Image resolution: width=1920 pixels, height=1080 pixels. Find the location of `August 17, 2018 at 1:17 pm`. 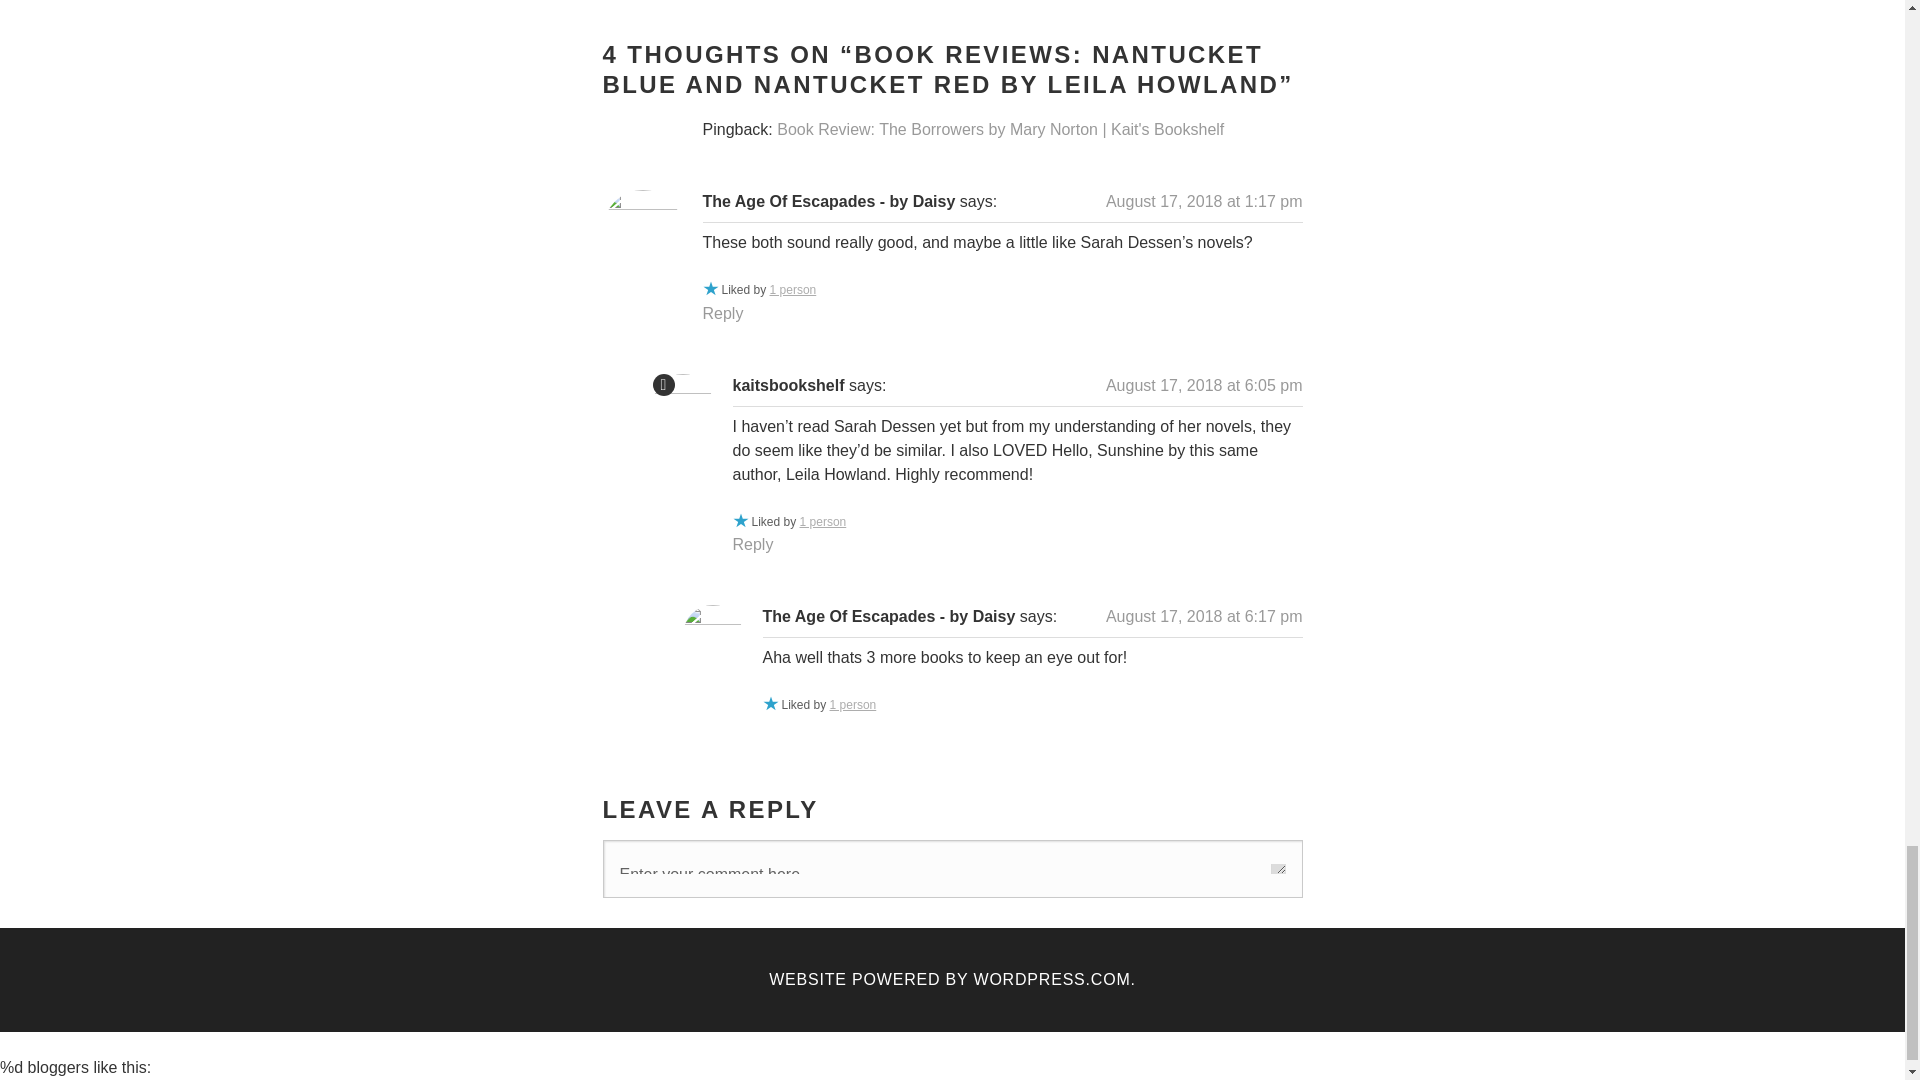

August 17, 2018 at 1:17 pm is located at coordinates (1204, 201).